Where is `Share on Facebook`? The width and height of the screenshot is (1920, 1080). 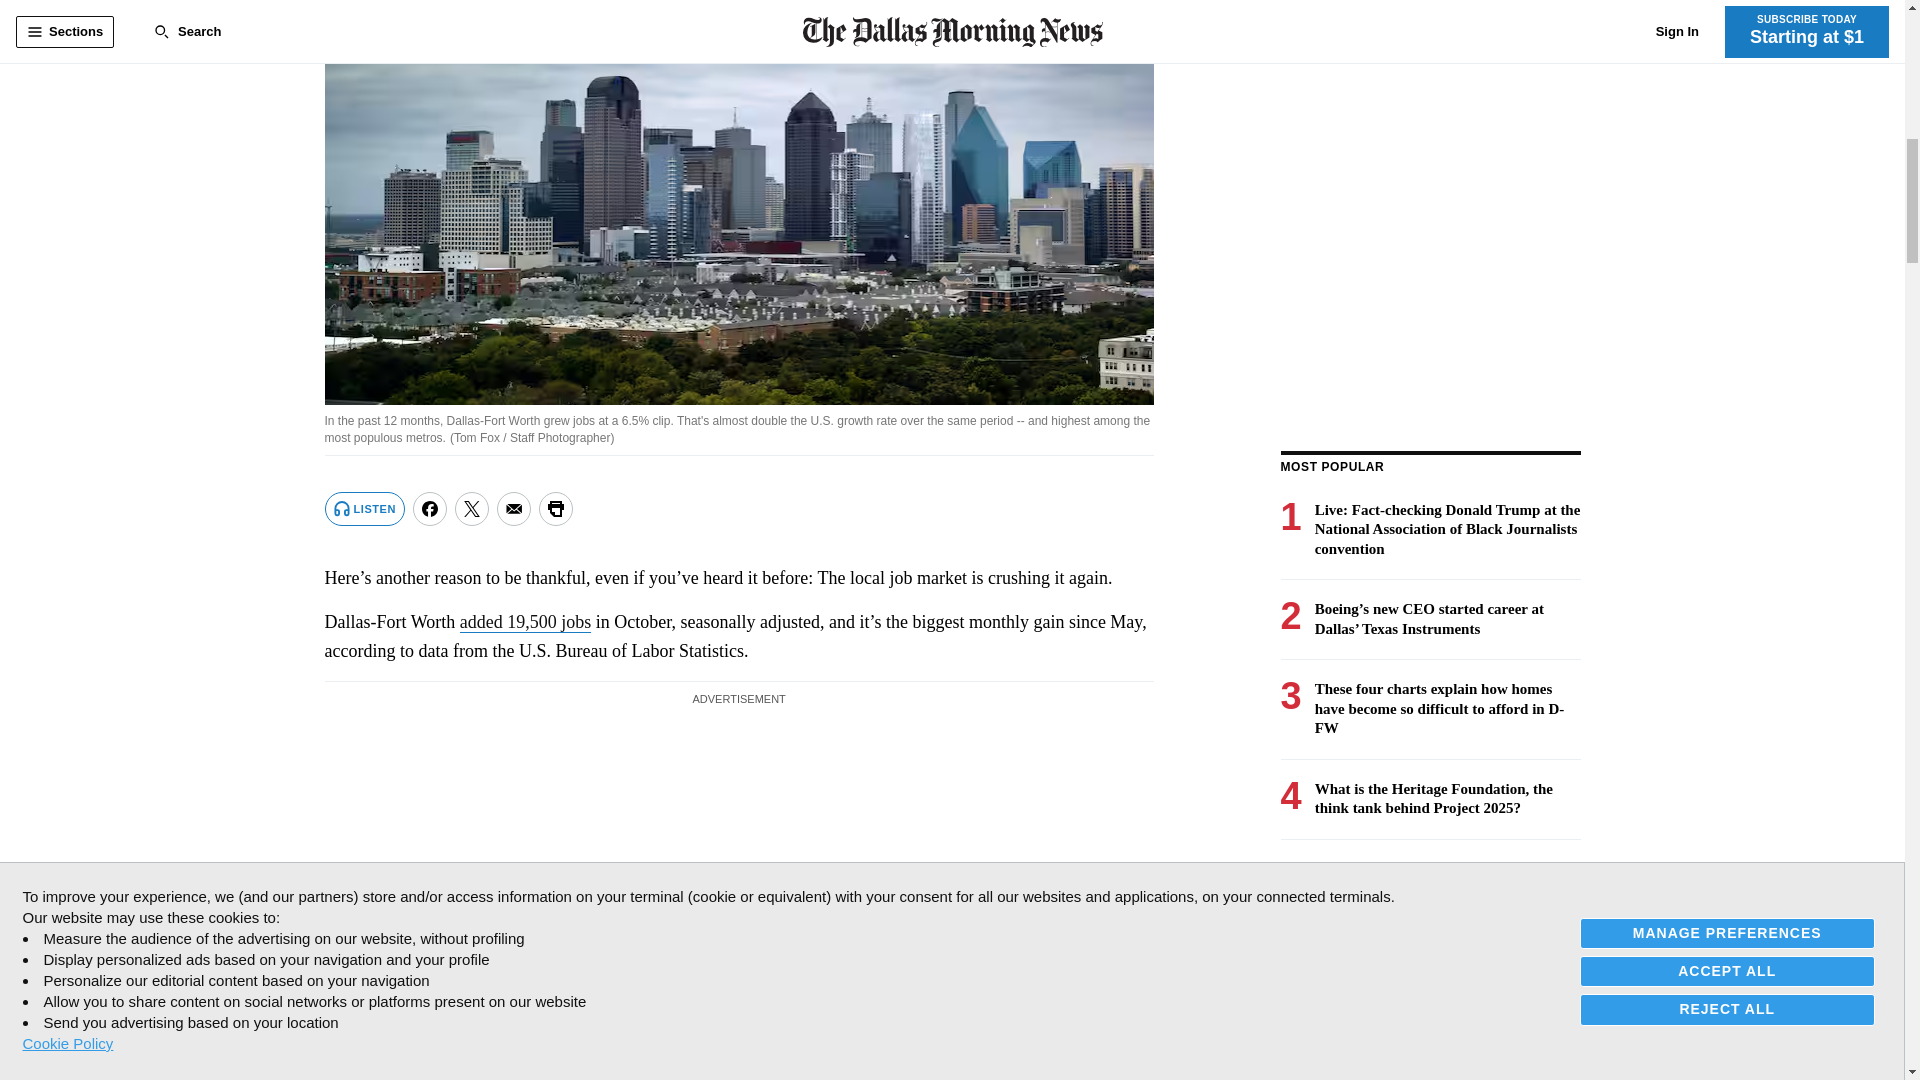
Share on Facebook is located at coordinates (430, 508).